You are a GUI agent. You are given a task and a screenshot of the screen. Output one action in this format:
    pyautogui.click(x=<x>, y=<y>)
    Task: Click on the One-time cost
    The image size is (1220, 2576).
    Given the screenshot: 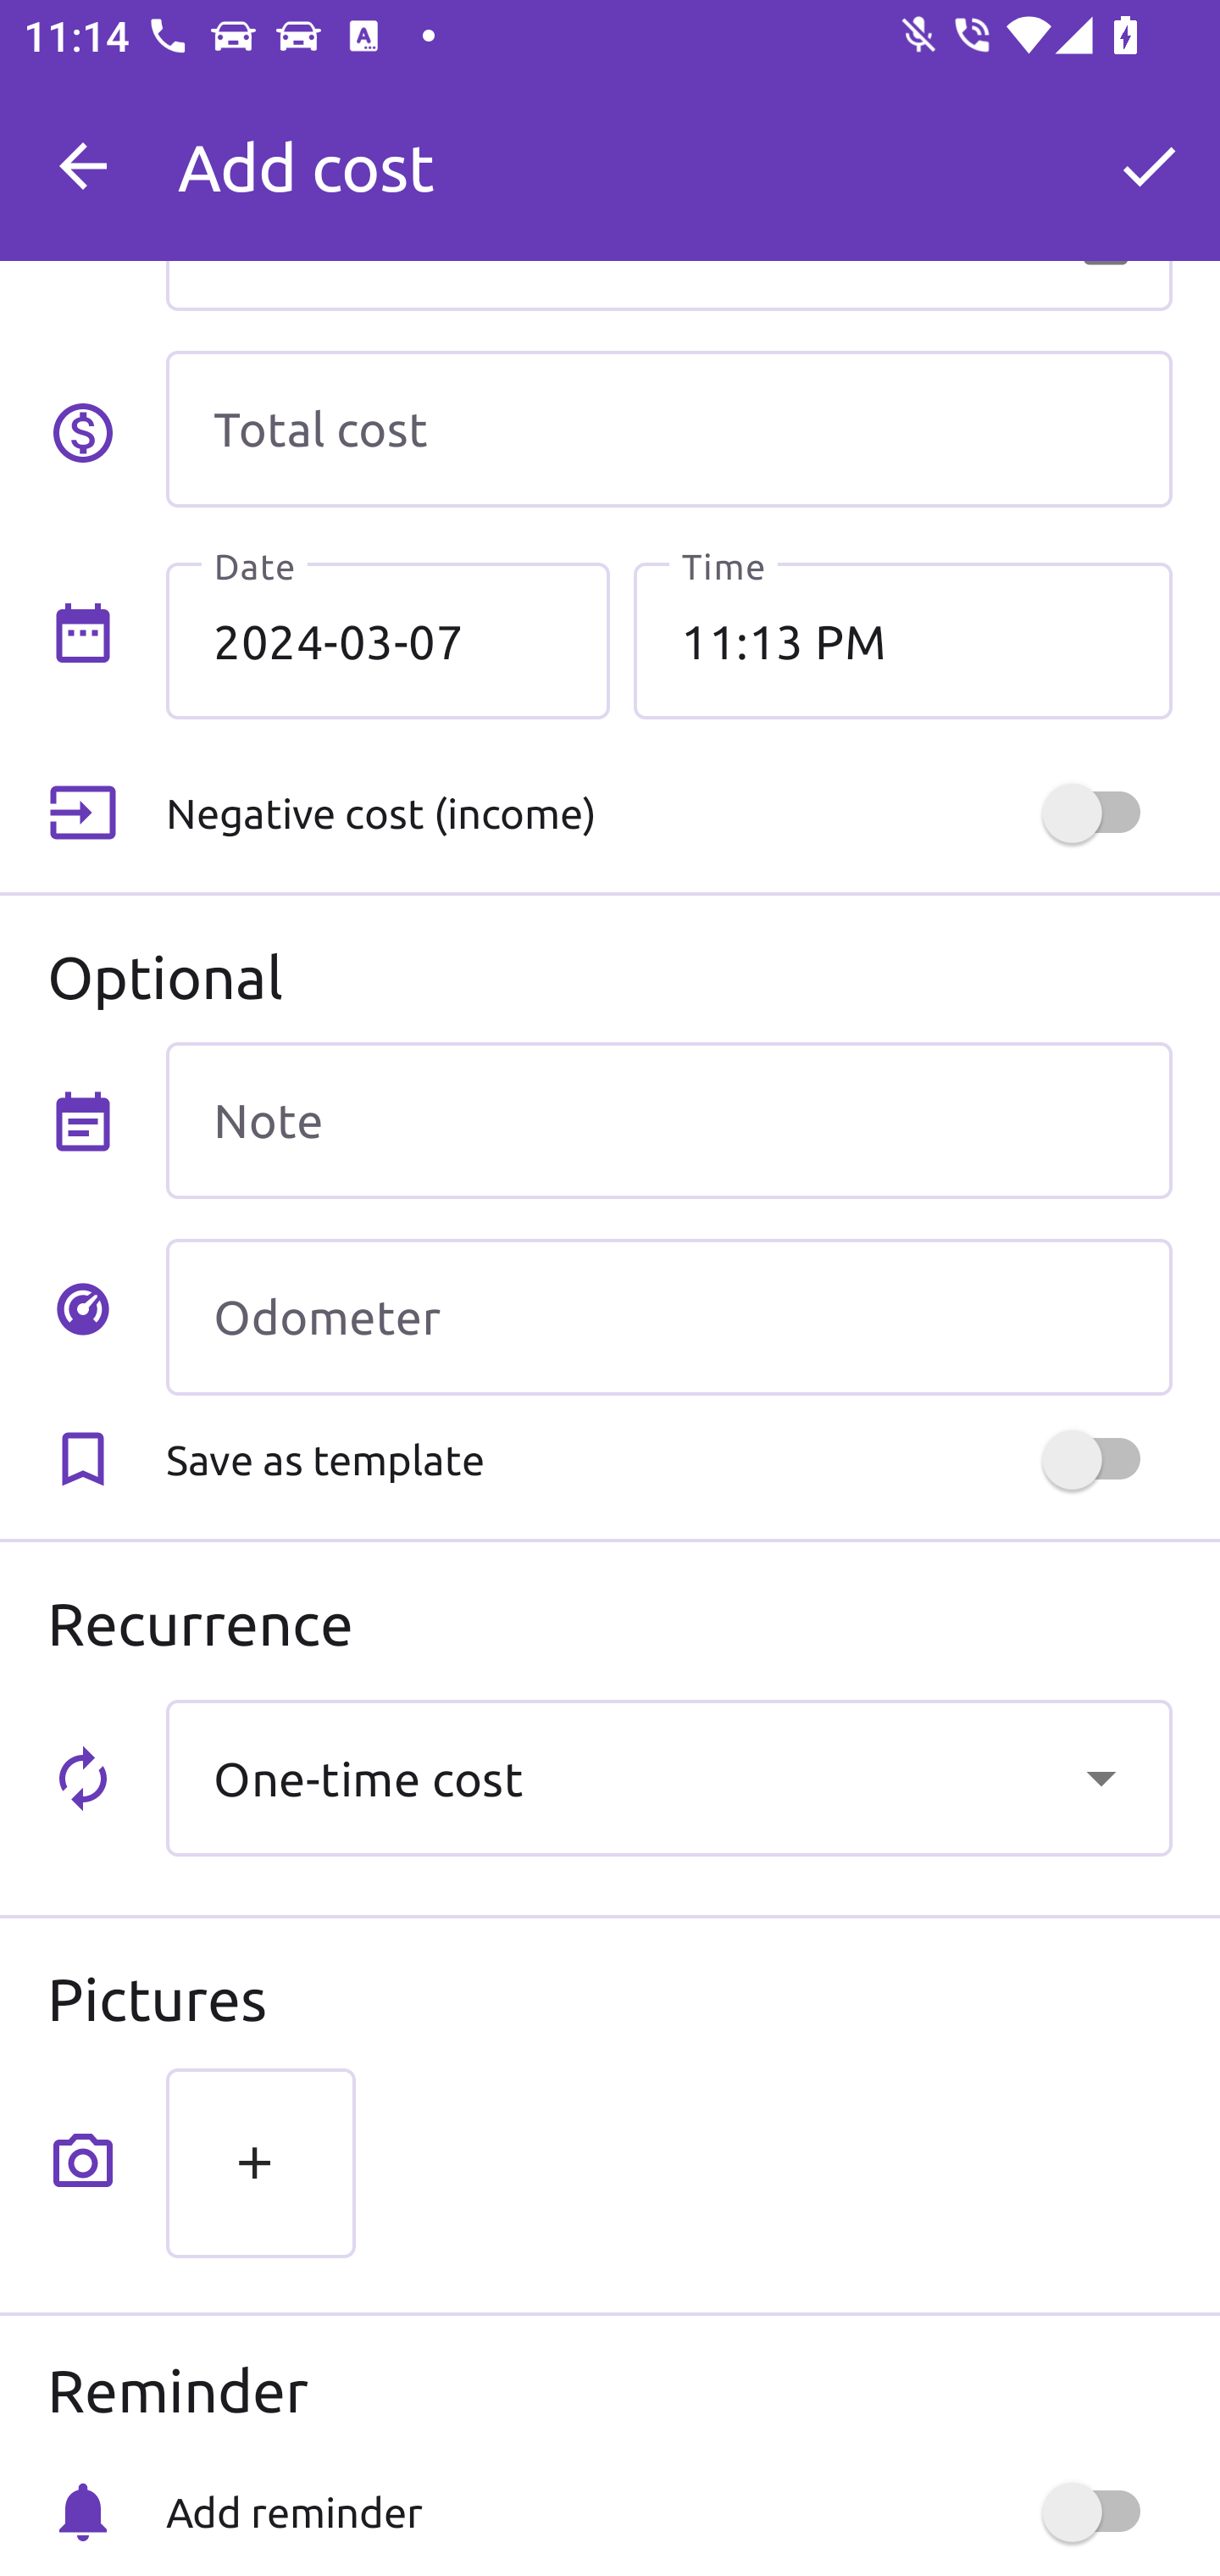 What is the action you would take?
    pyautogui.click(x=668, y=1778)
    